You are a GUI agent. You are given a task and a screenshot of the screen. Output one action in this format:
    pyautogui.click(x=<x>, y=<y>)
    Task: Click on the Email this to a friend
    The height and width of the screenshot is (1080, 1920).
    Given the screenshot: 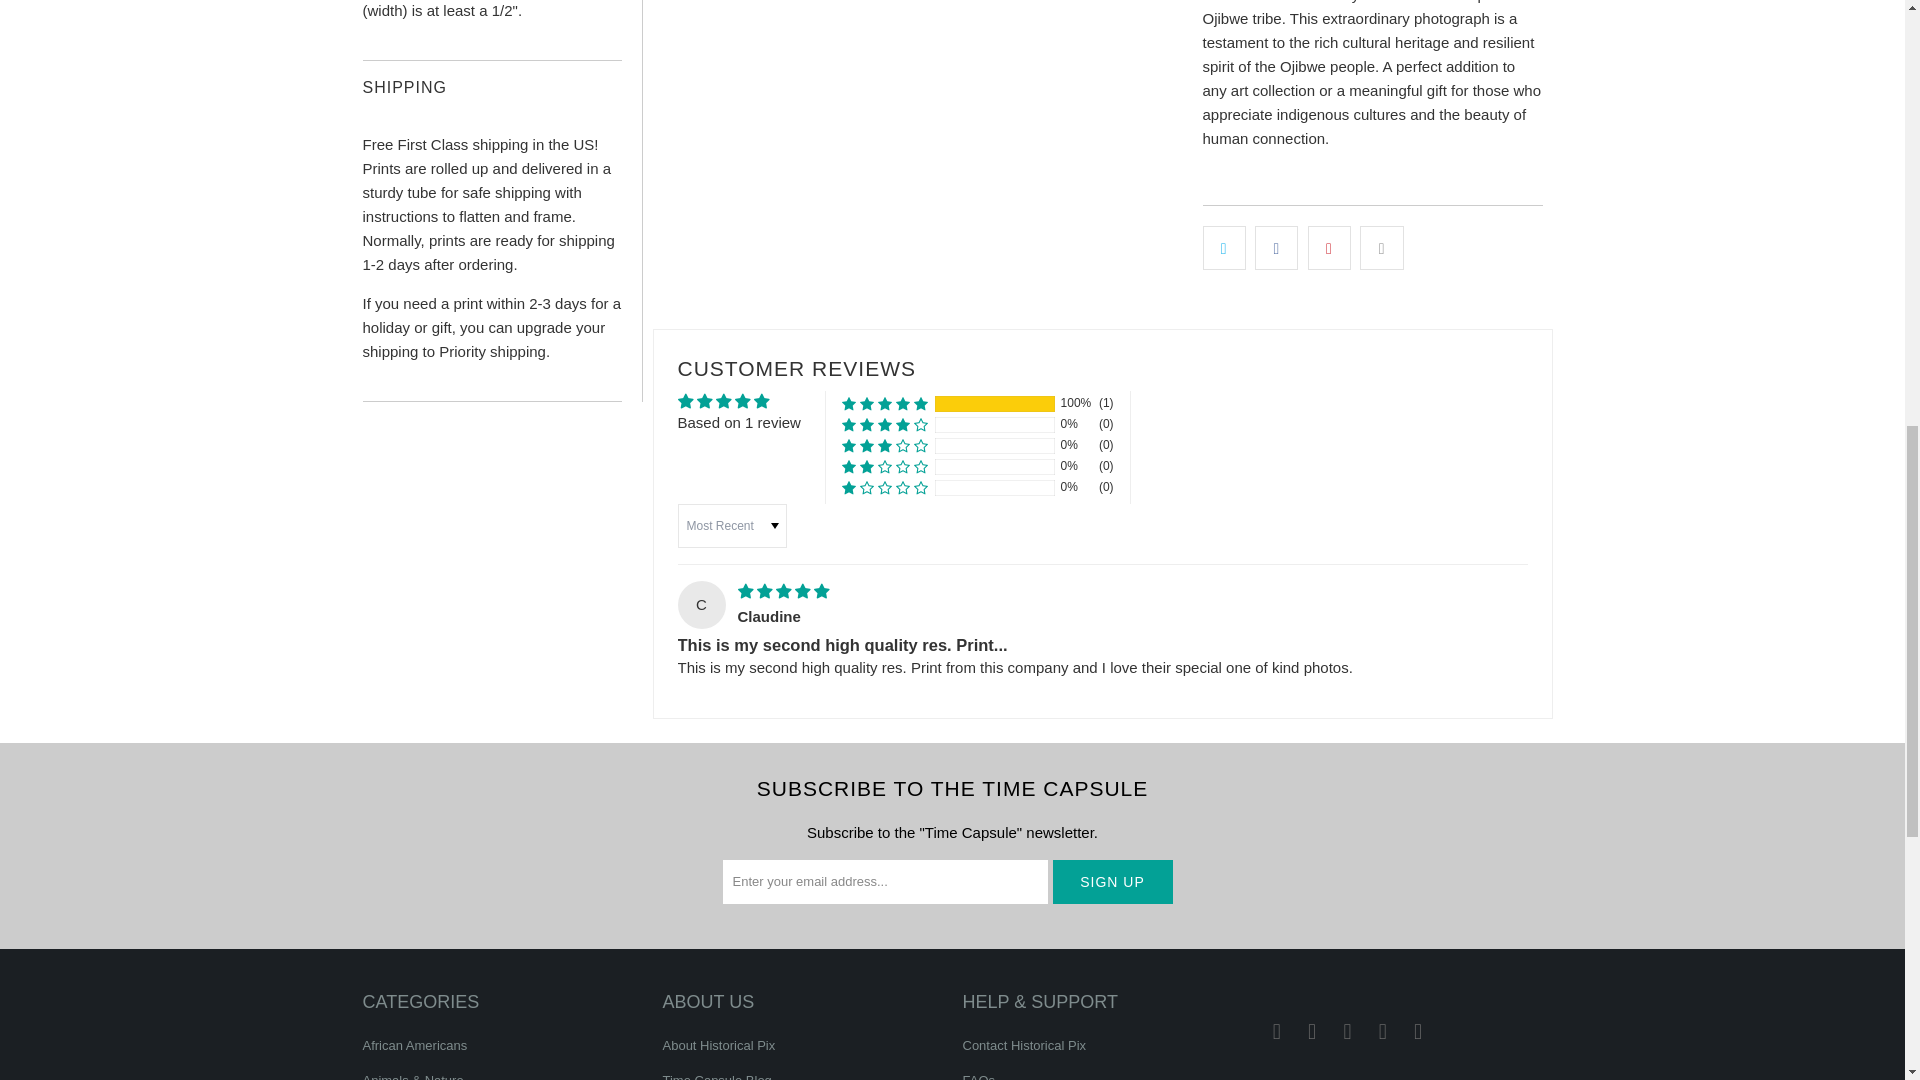 What is the action you would take?
    pyautogui.click(x=1381, y=248)
    